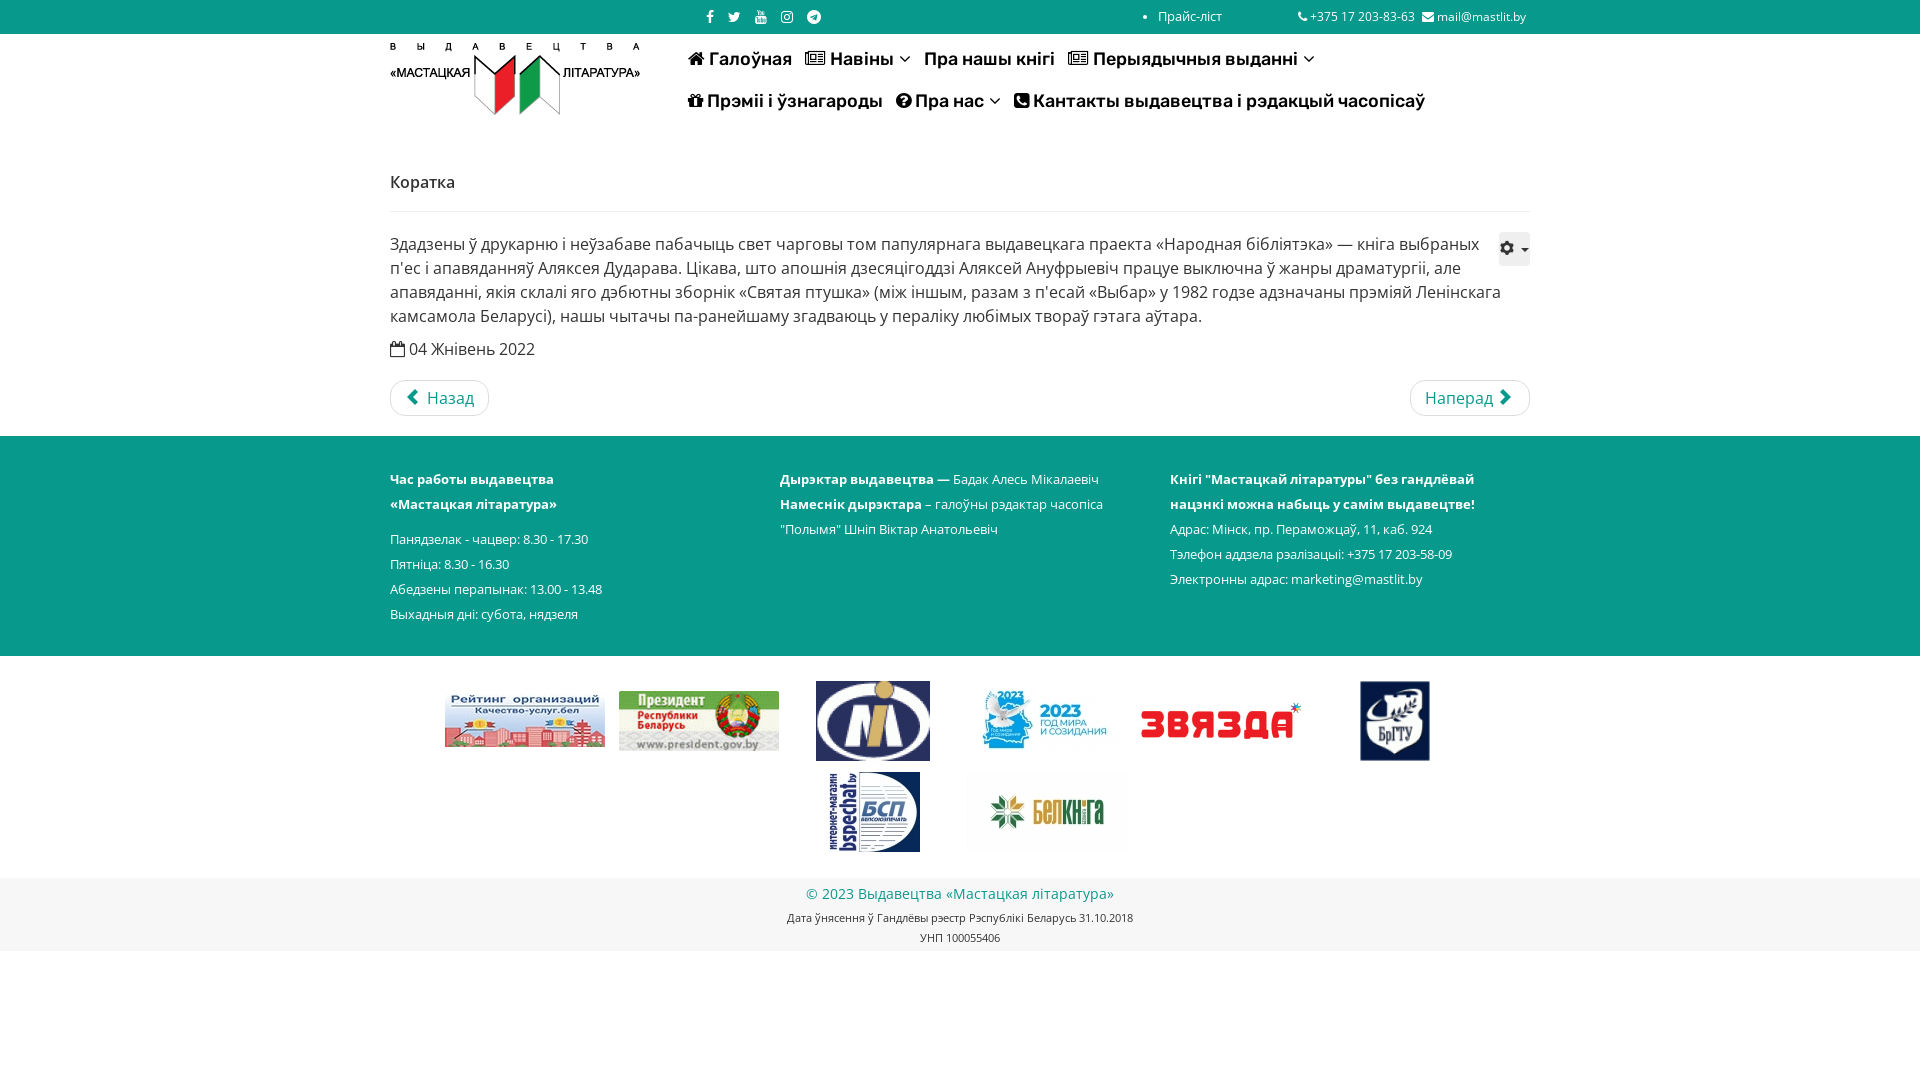 The image size is (1920, 1080). What do you see at coordinates (1357, 579) in the screenshot?
I see `marketing@mastlit.by` at bounding box center [1357, 579].